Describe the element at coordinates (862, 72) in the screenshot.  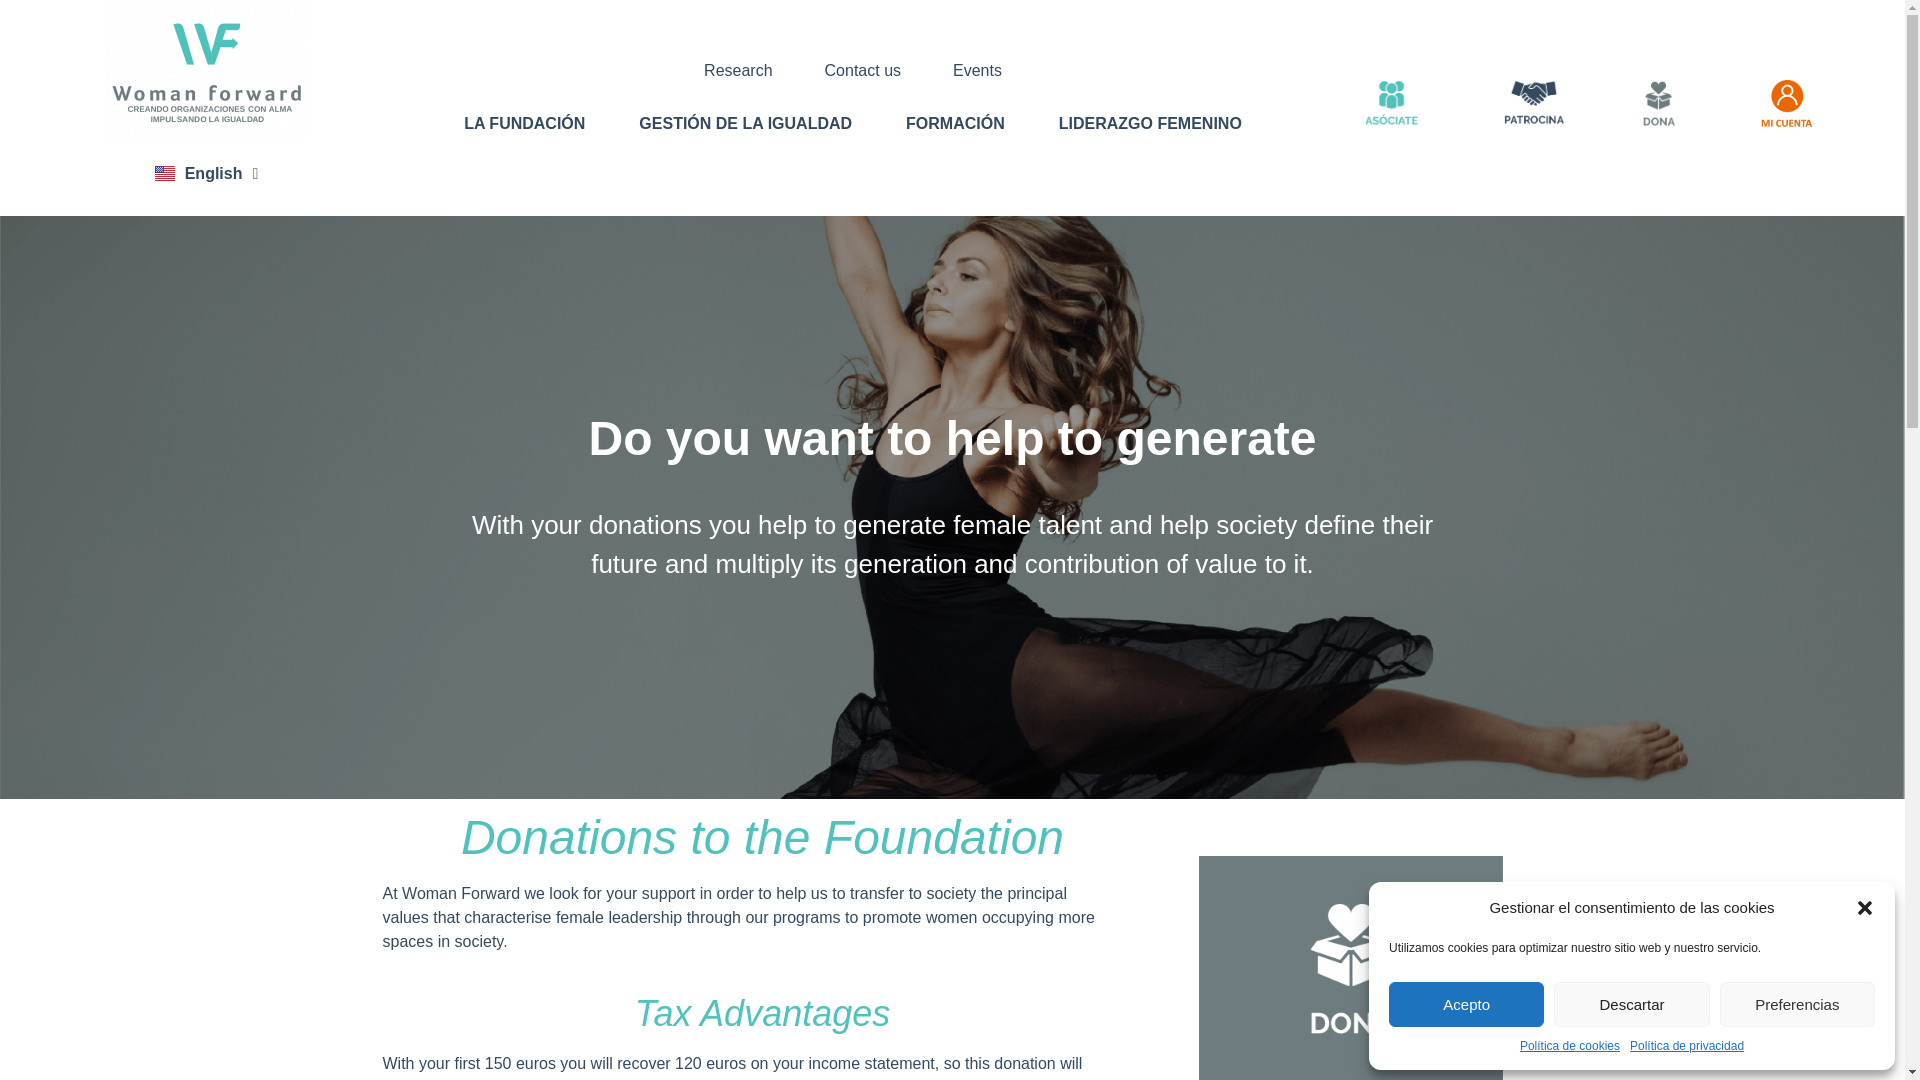
I see `Contact us` at that location.